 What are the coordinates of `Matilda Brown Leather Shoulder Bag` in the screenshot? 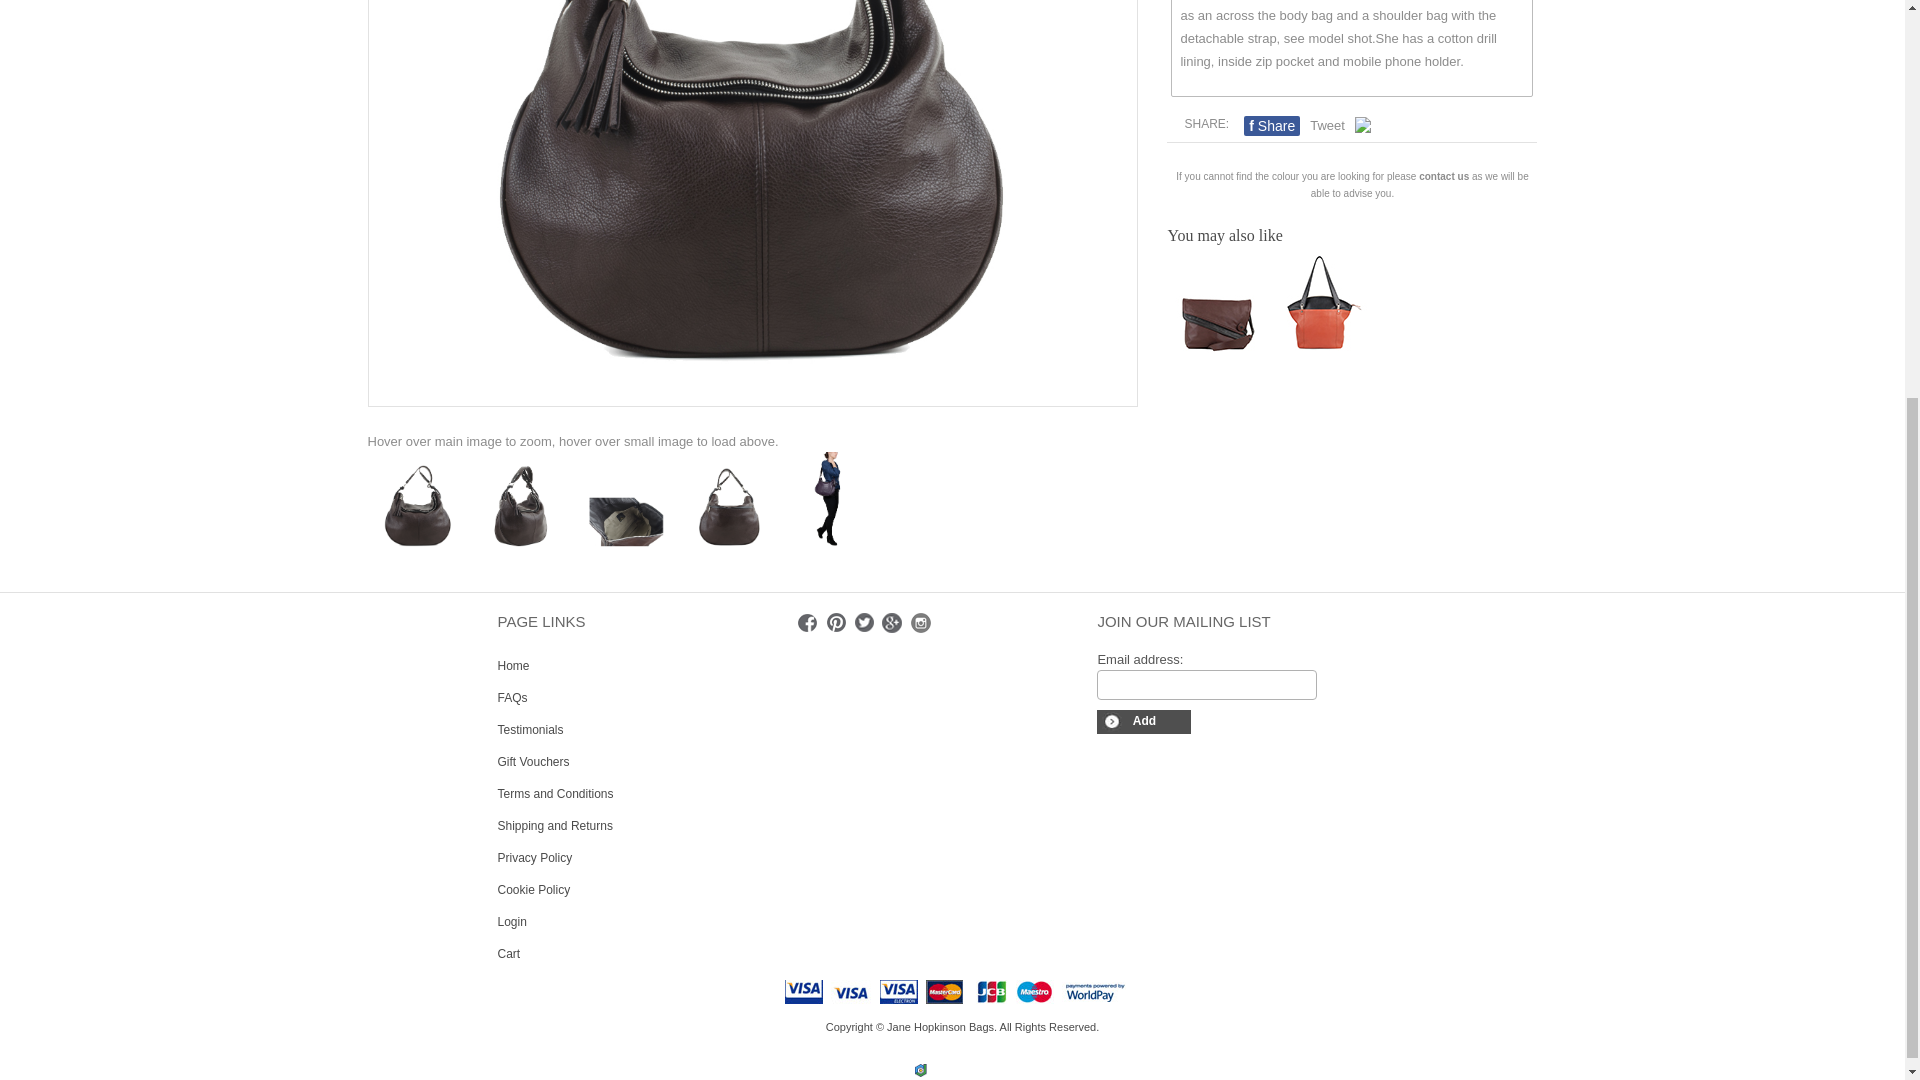 It's located at (727, 502).